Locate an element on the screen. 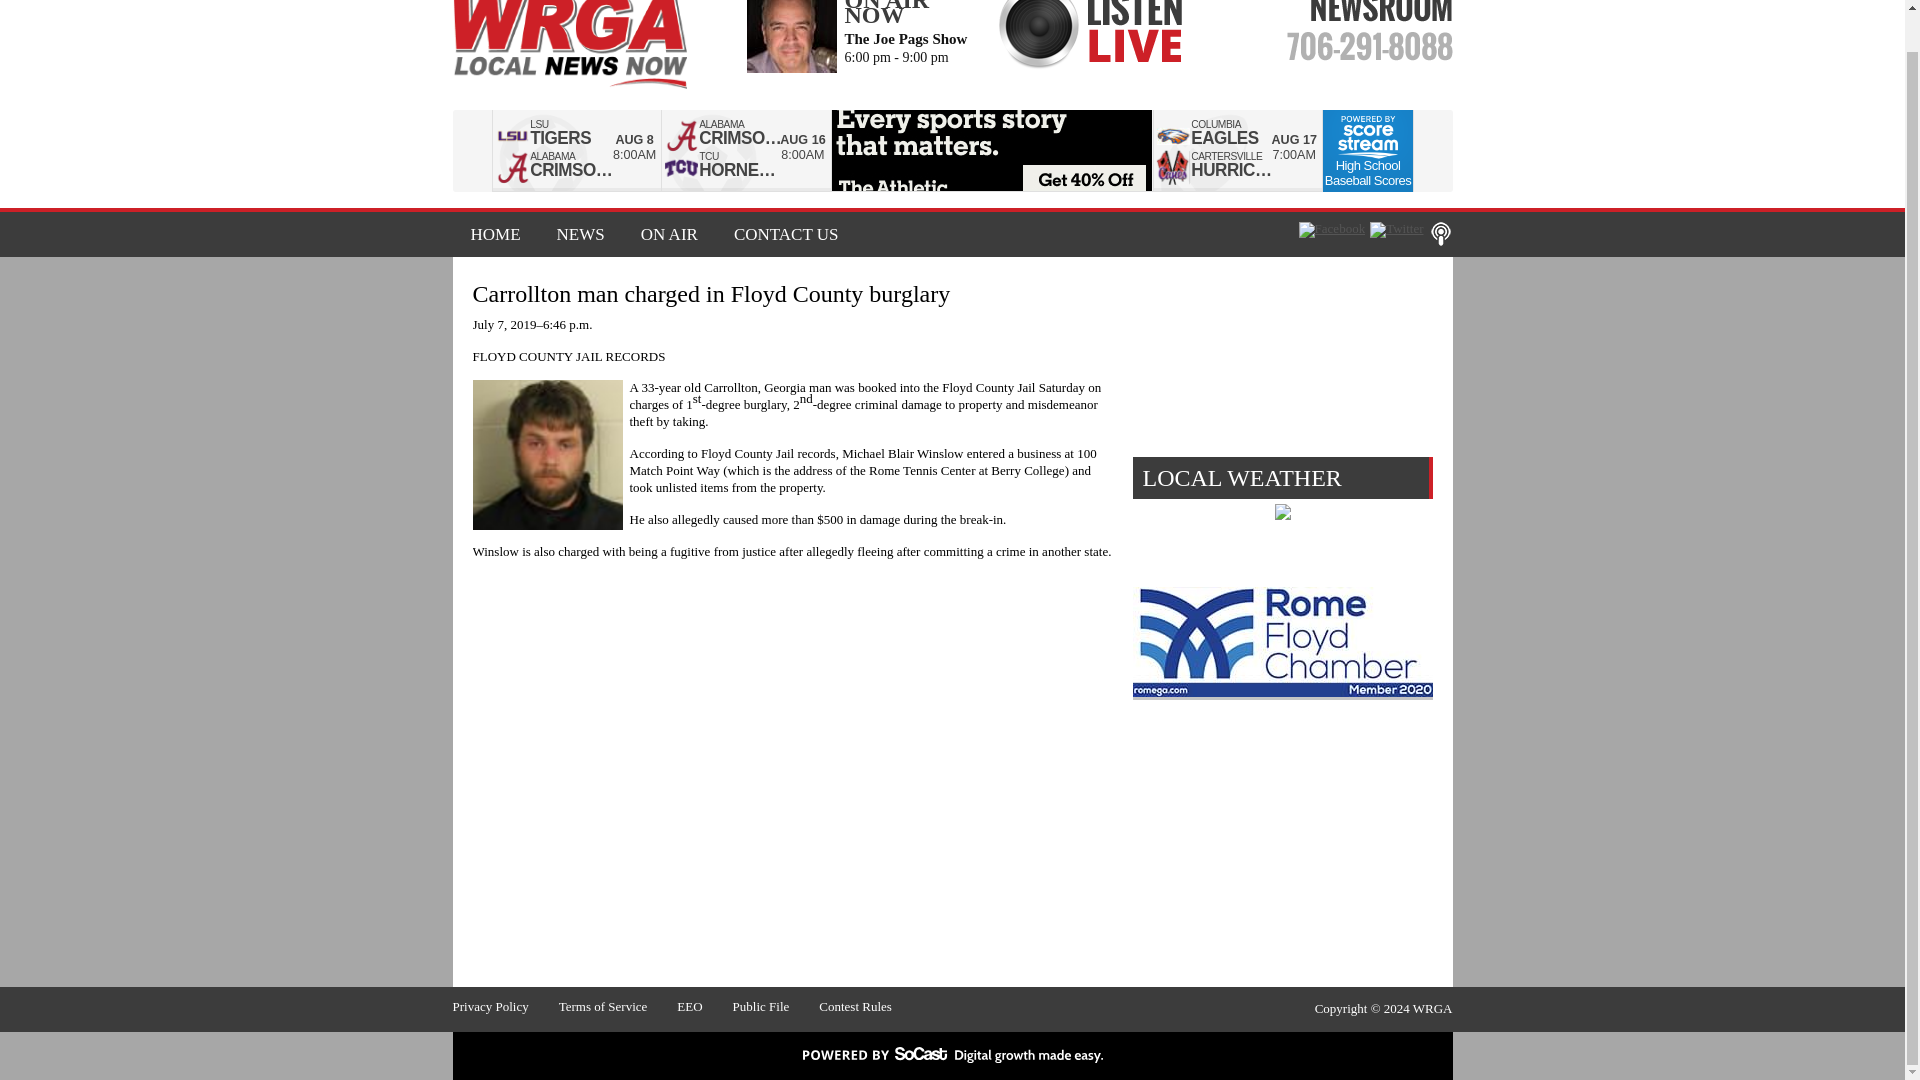 Image resolution: width=1920 pixels, height=1080 pixels. NEWS is located at coordinates (580, 234).